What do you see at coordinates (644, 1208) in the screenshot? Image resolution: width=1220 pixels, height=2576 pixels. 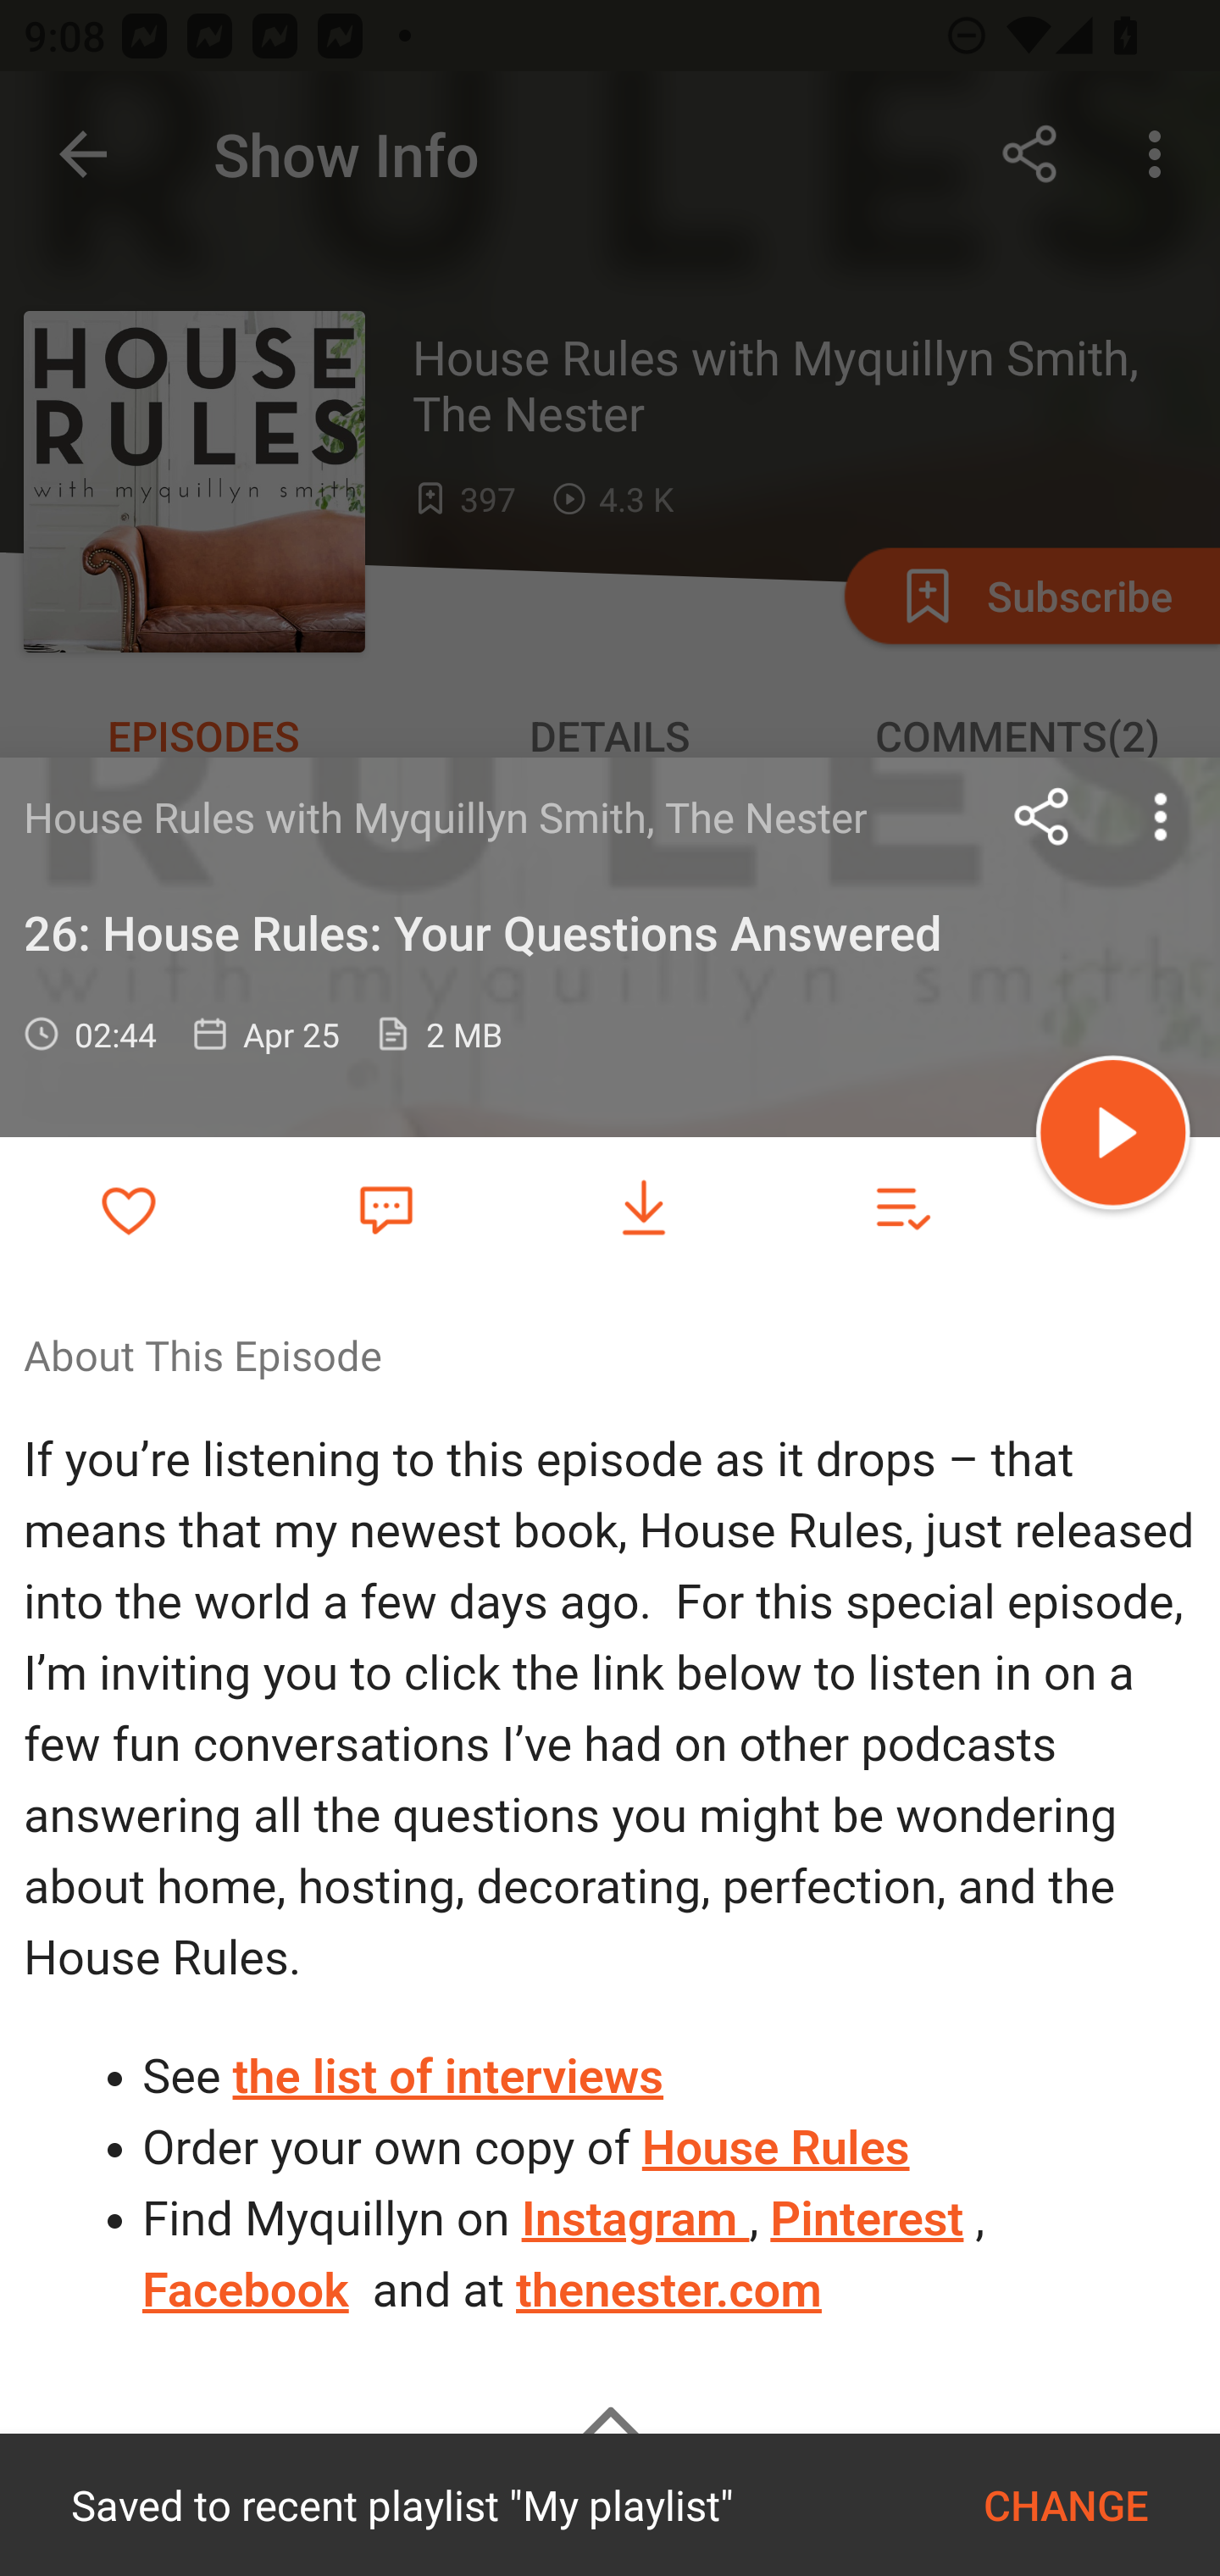 I see `Download` at bounding box center [644, 1208].